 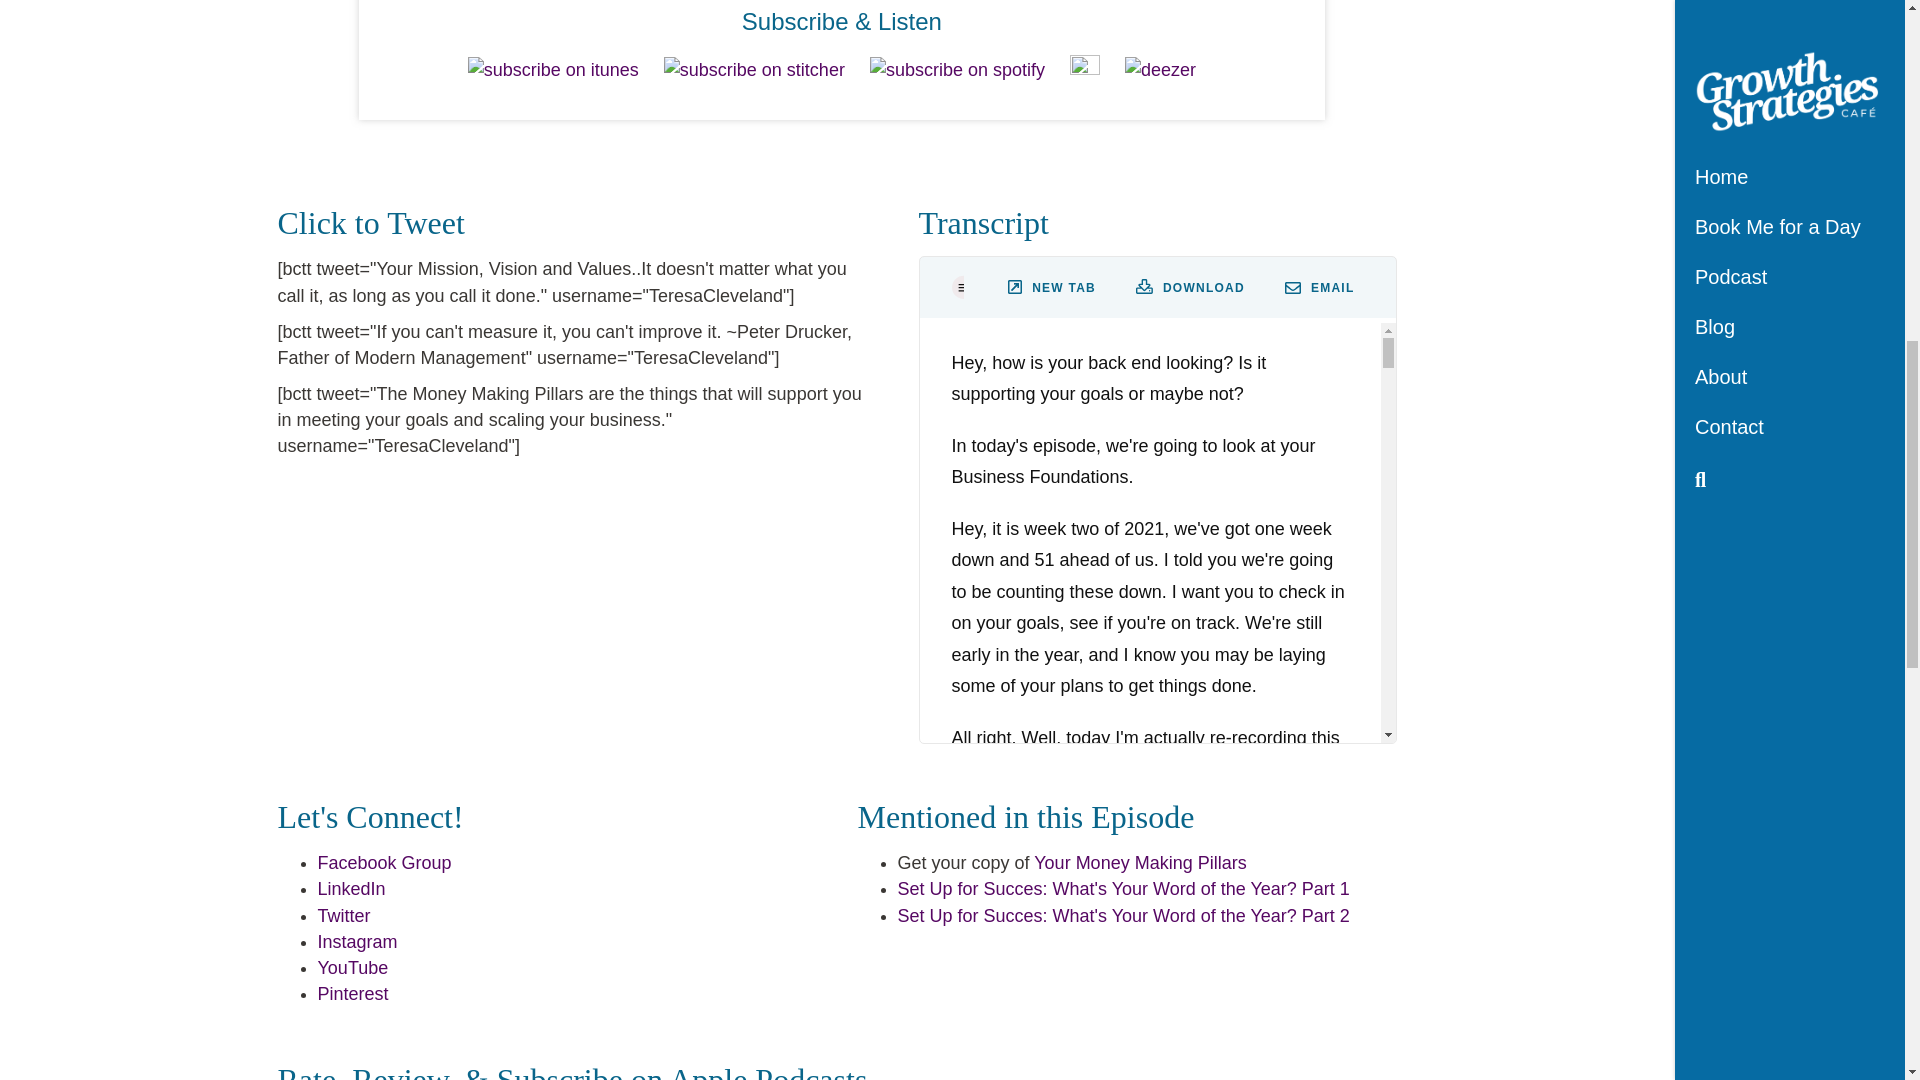 I want to click on NEW TAB, so click(x=1052, y=287).